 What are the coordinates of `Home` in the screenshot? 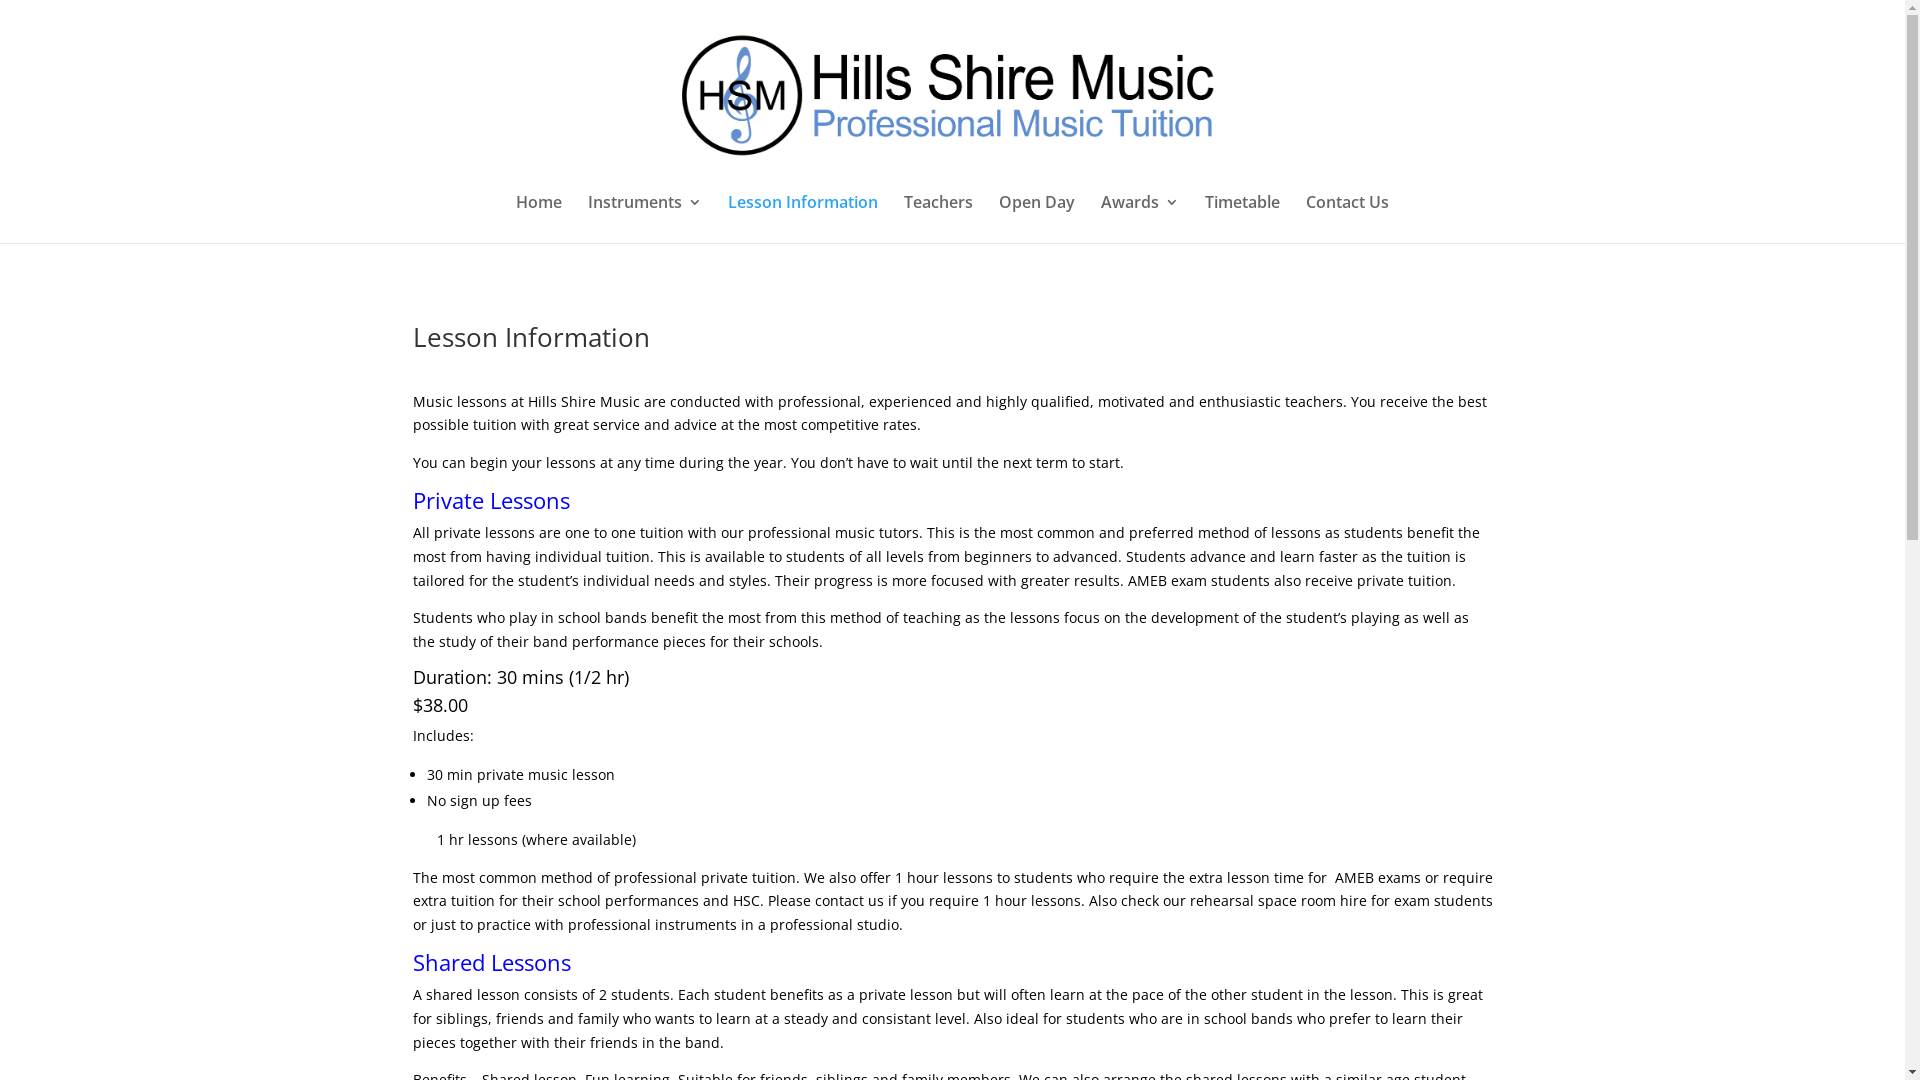 It's located at (539, 219).